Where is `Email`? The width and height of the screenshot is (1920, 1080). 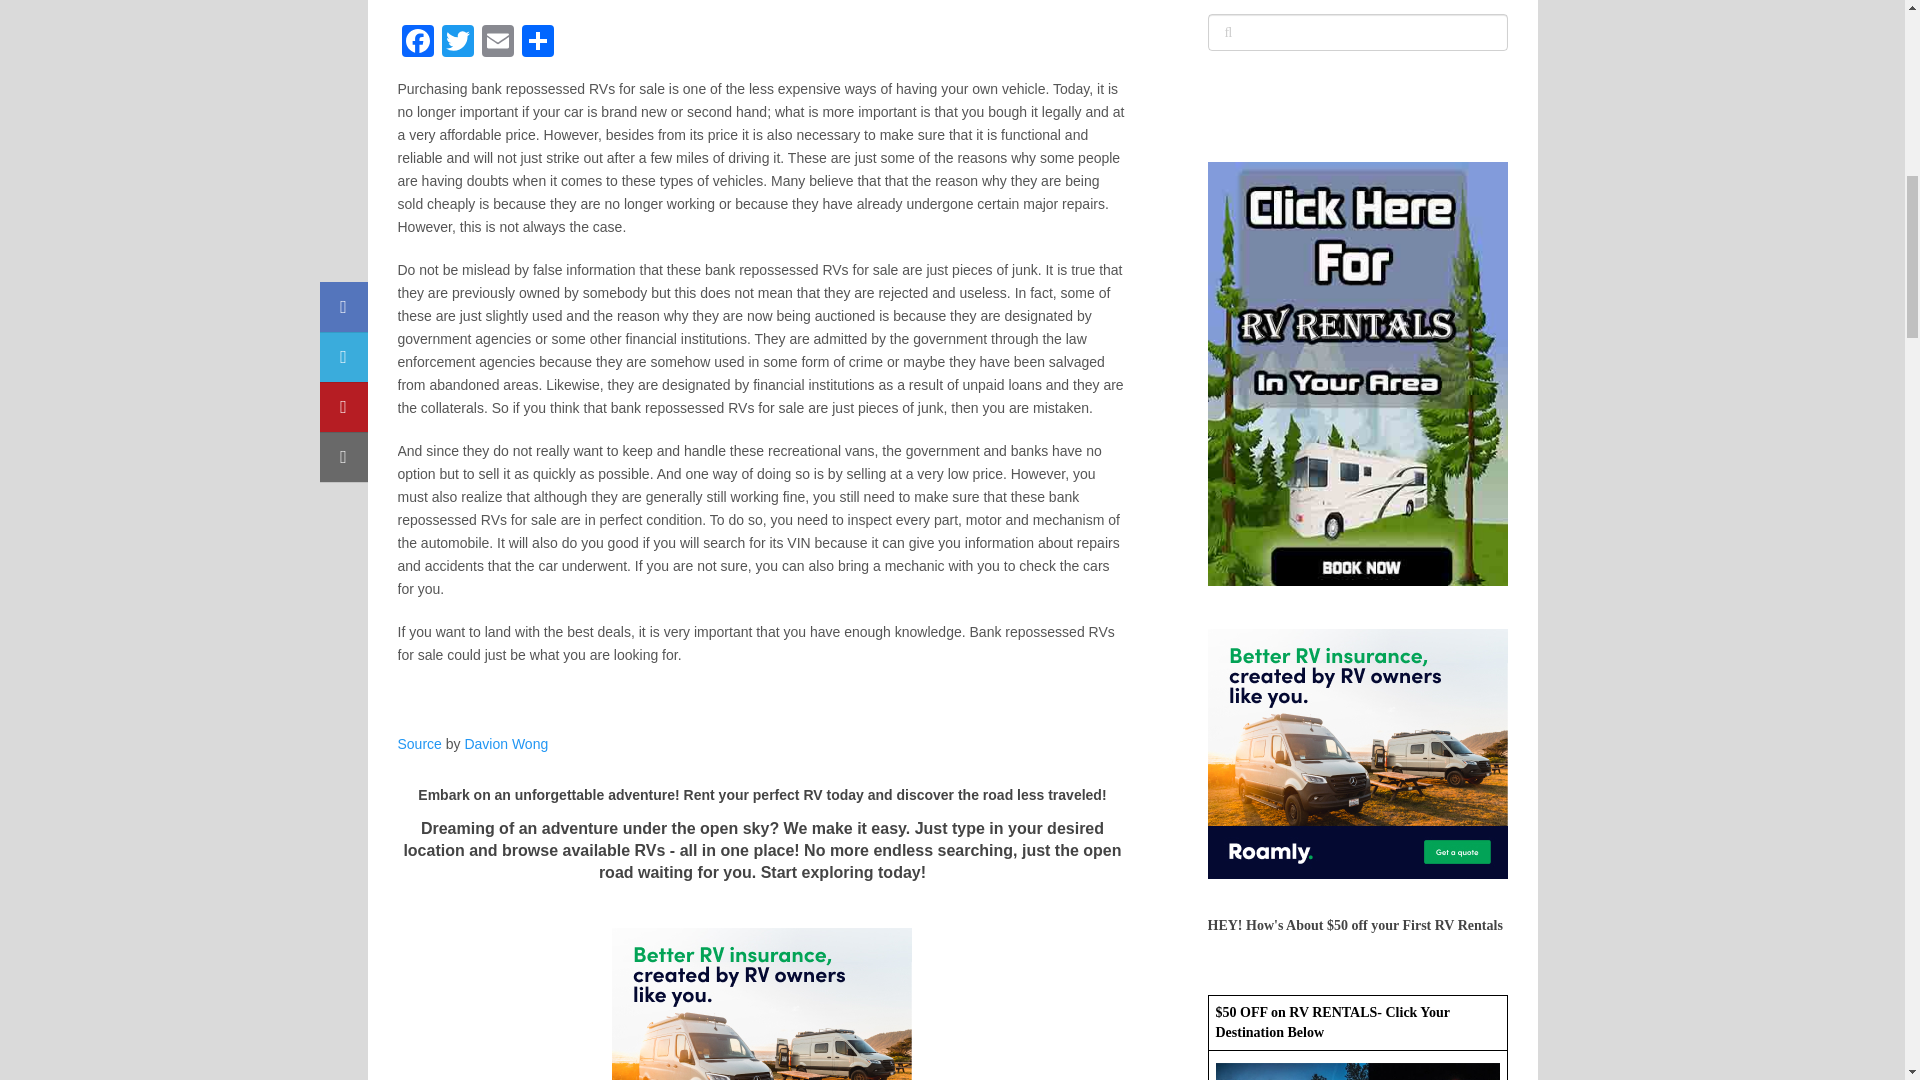 Email is located at coordinates (498, 42).